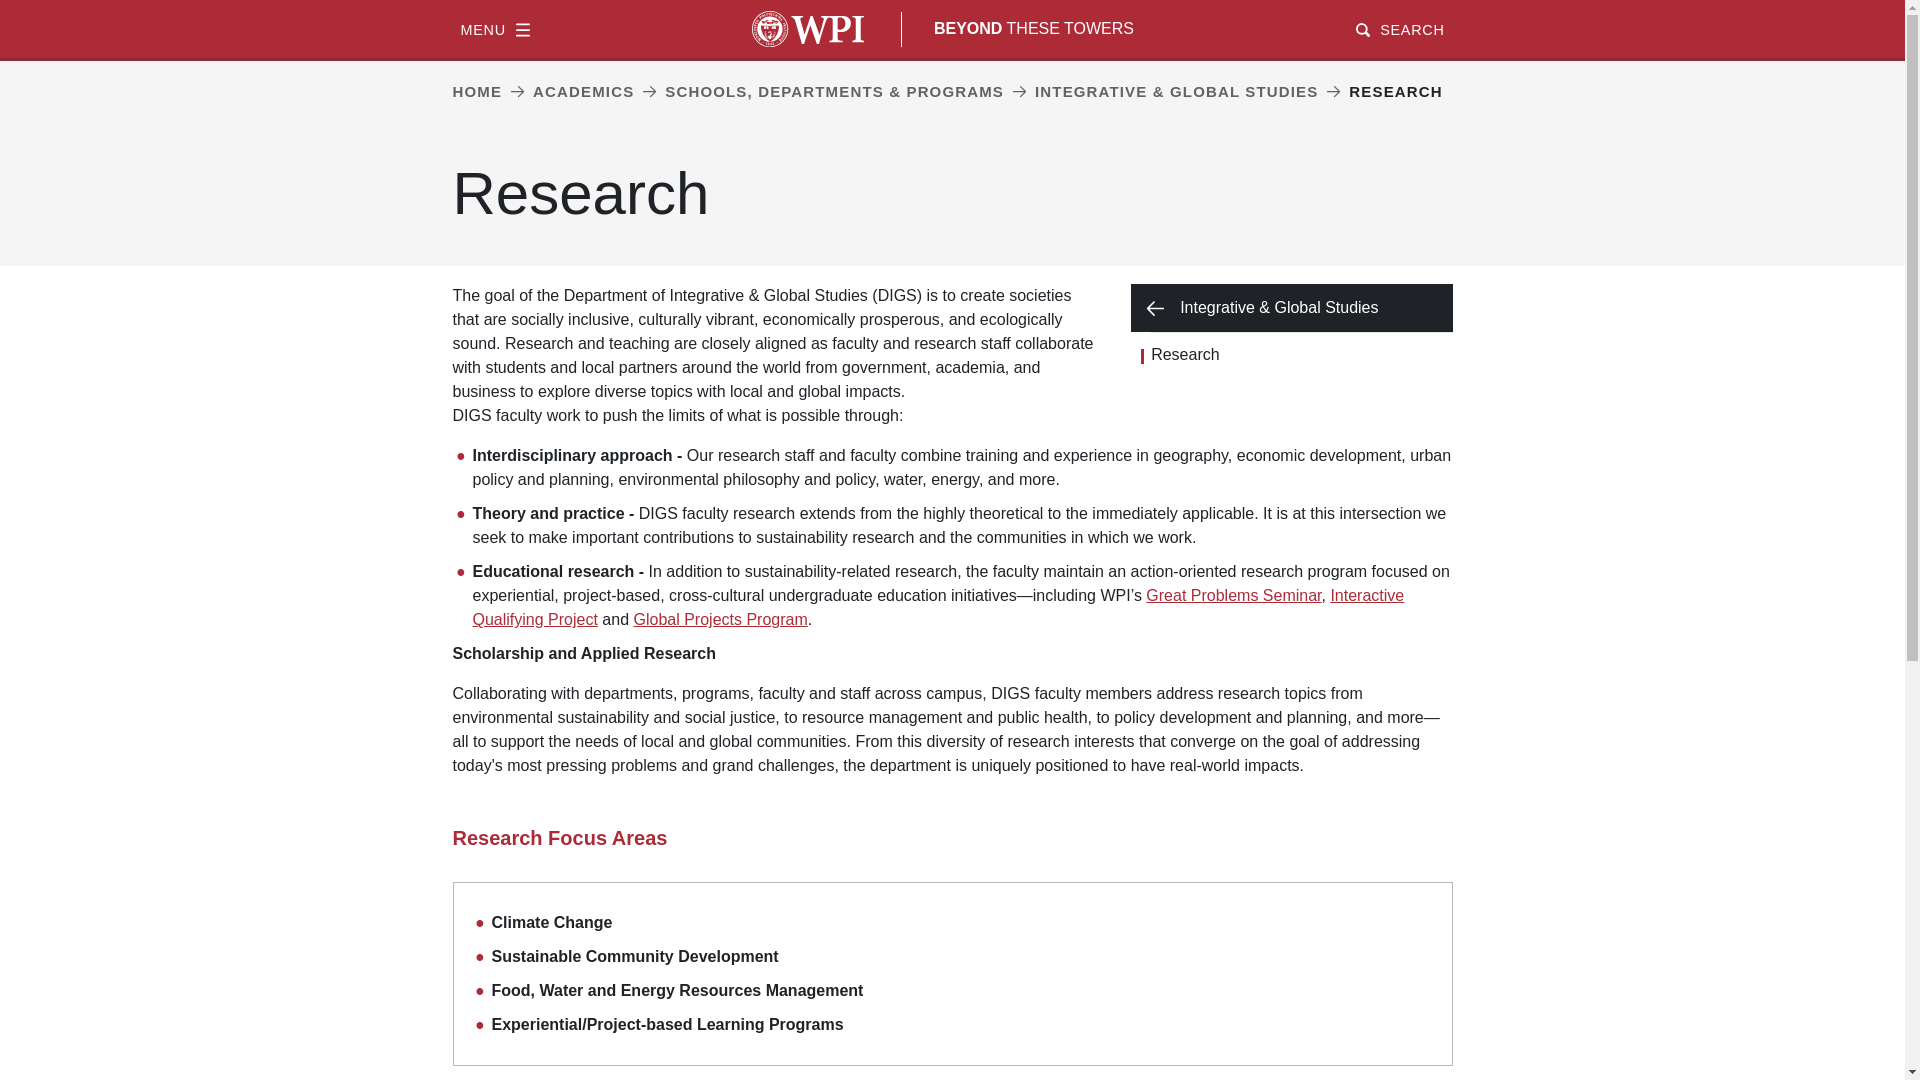 This screenshot has height=1080, width=1920. What do you see at coordinates (952, 2) in the screenshot?
I see `Skip to main content` at bounding box center [952, 2].